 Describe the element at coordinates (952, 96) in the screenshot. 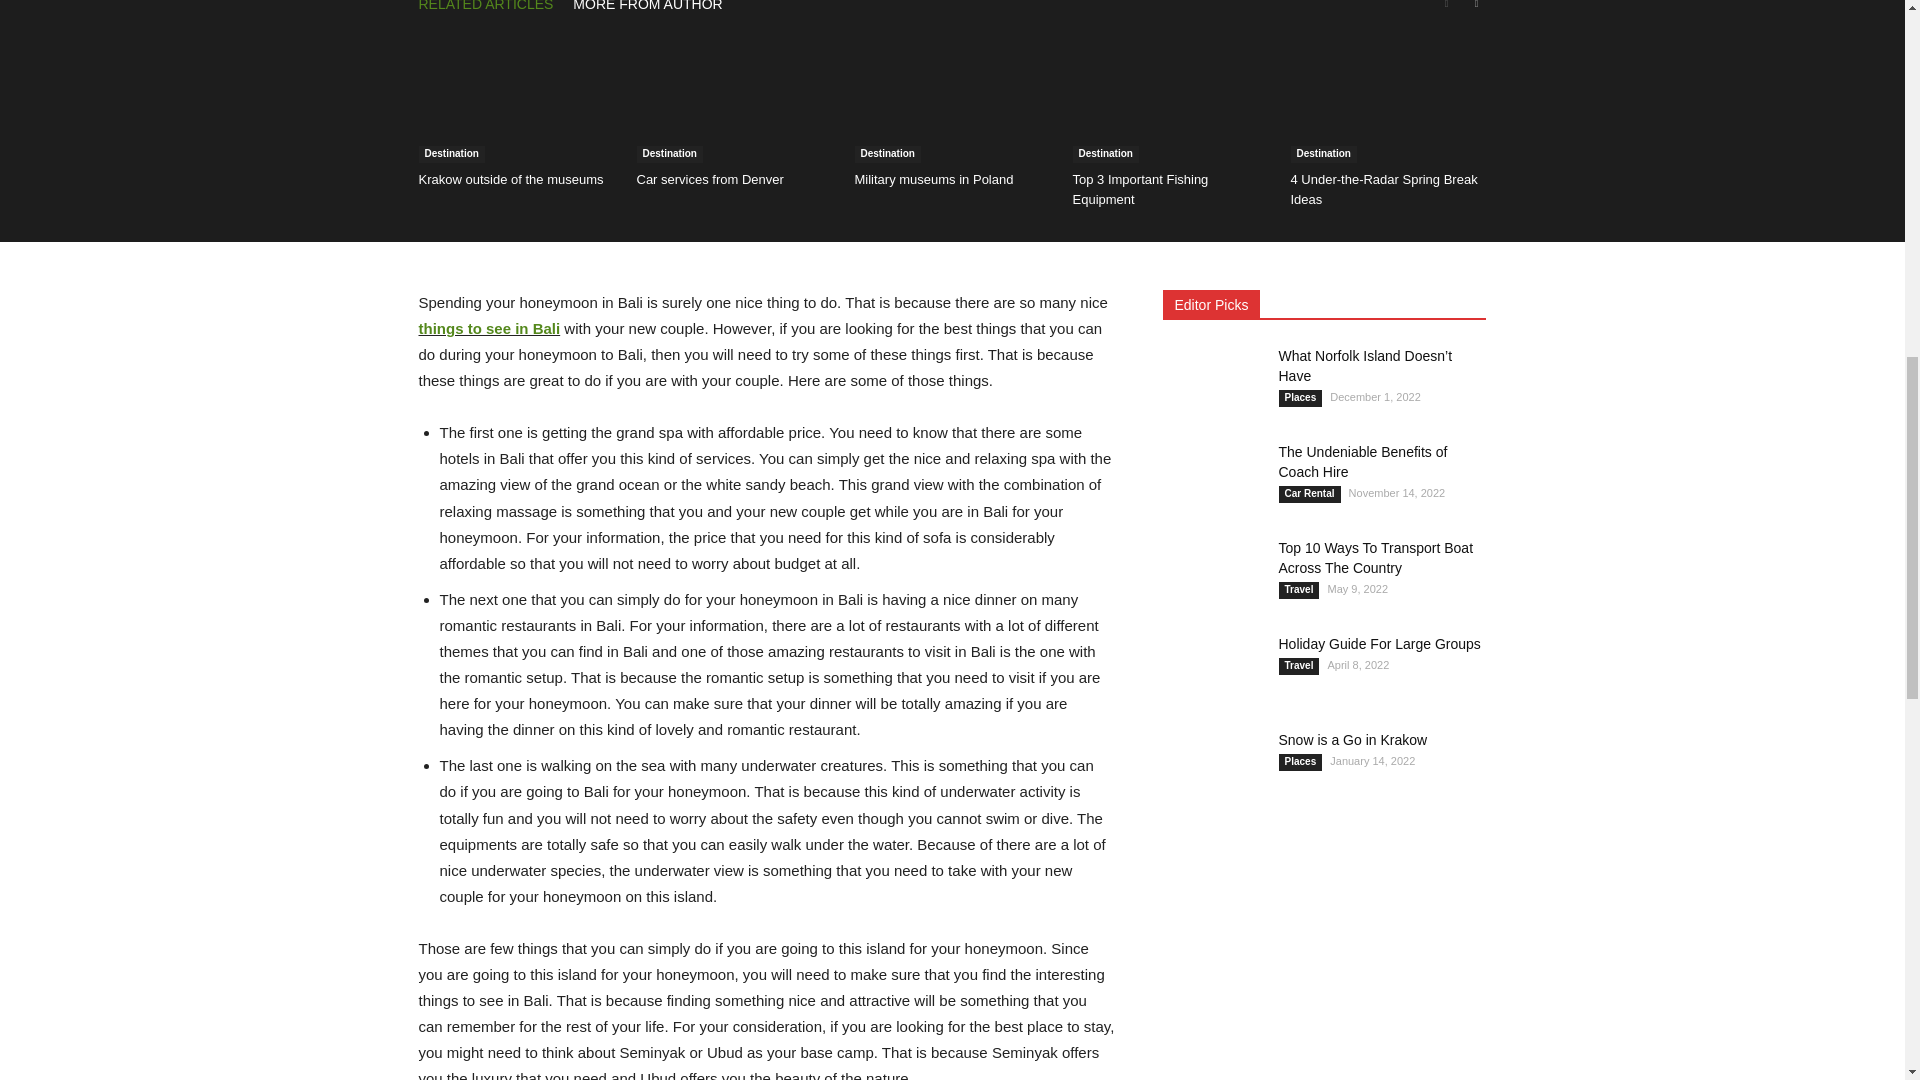

I see `Military museums in Poland` at that location.